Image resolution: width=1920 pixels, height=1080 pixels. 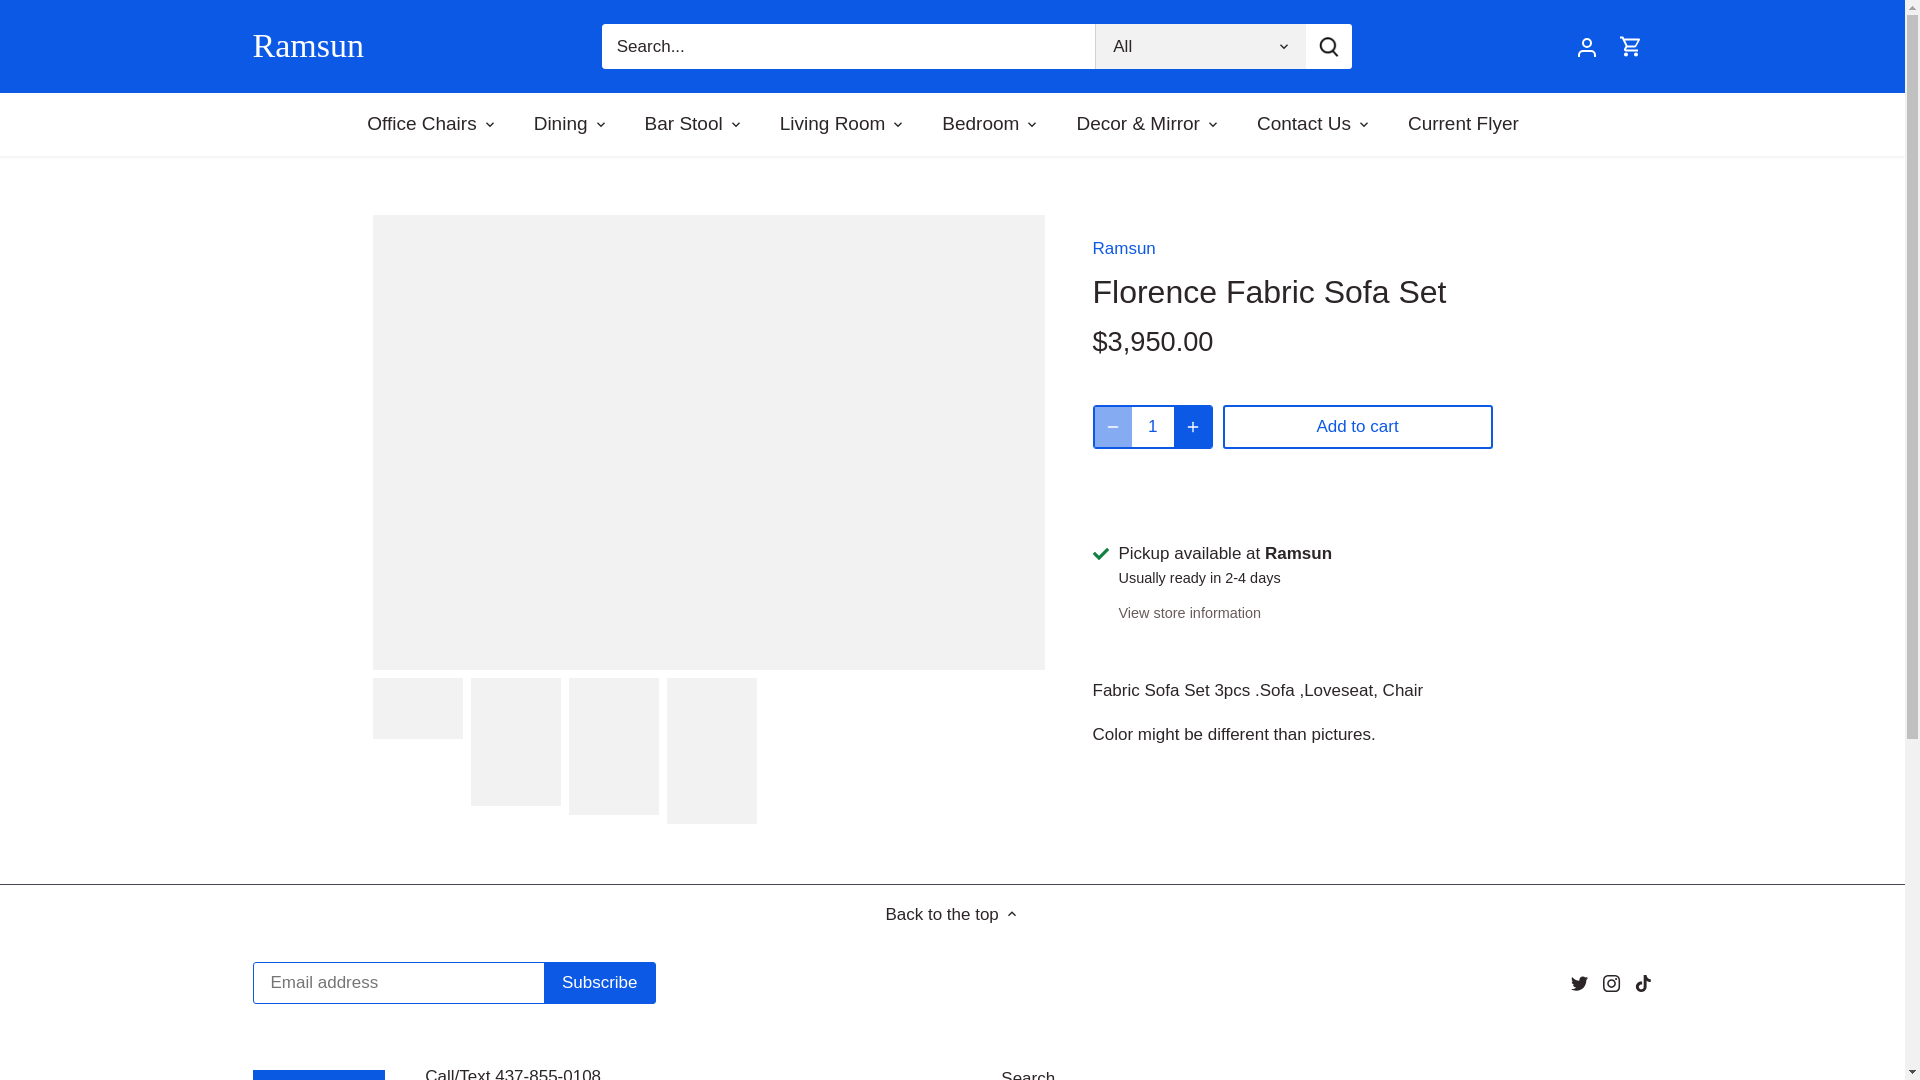 I want to click on Bar Stool, so click(x=683, y=124).